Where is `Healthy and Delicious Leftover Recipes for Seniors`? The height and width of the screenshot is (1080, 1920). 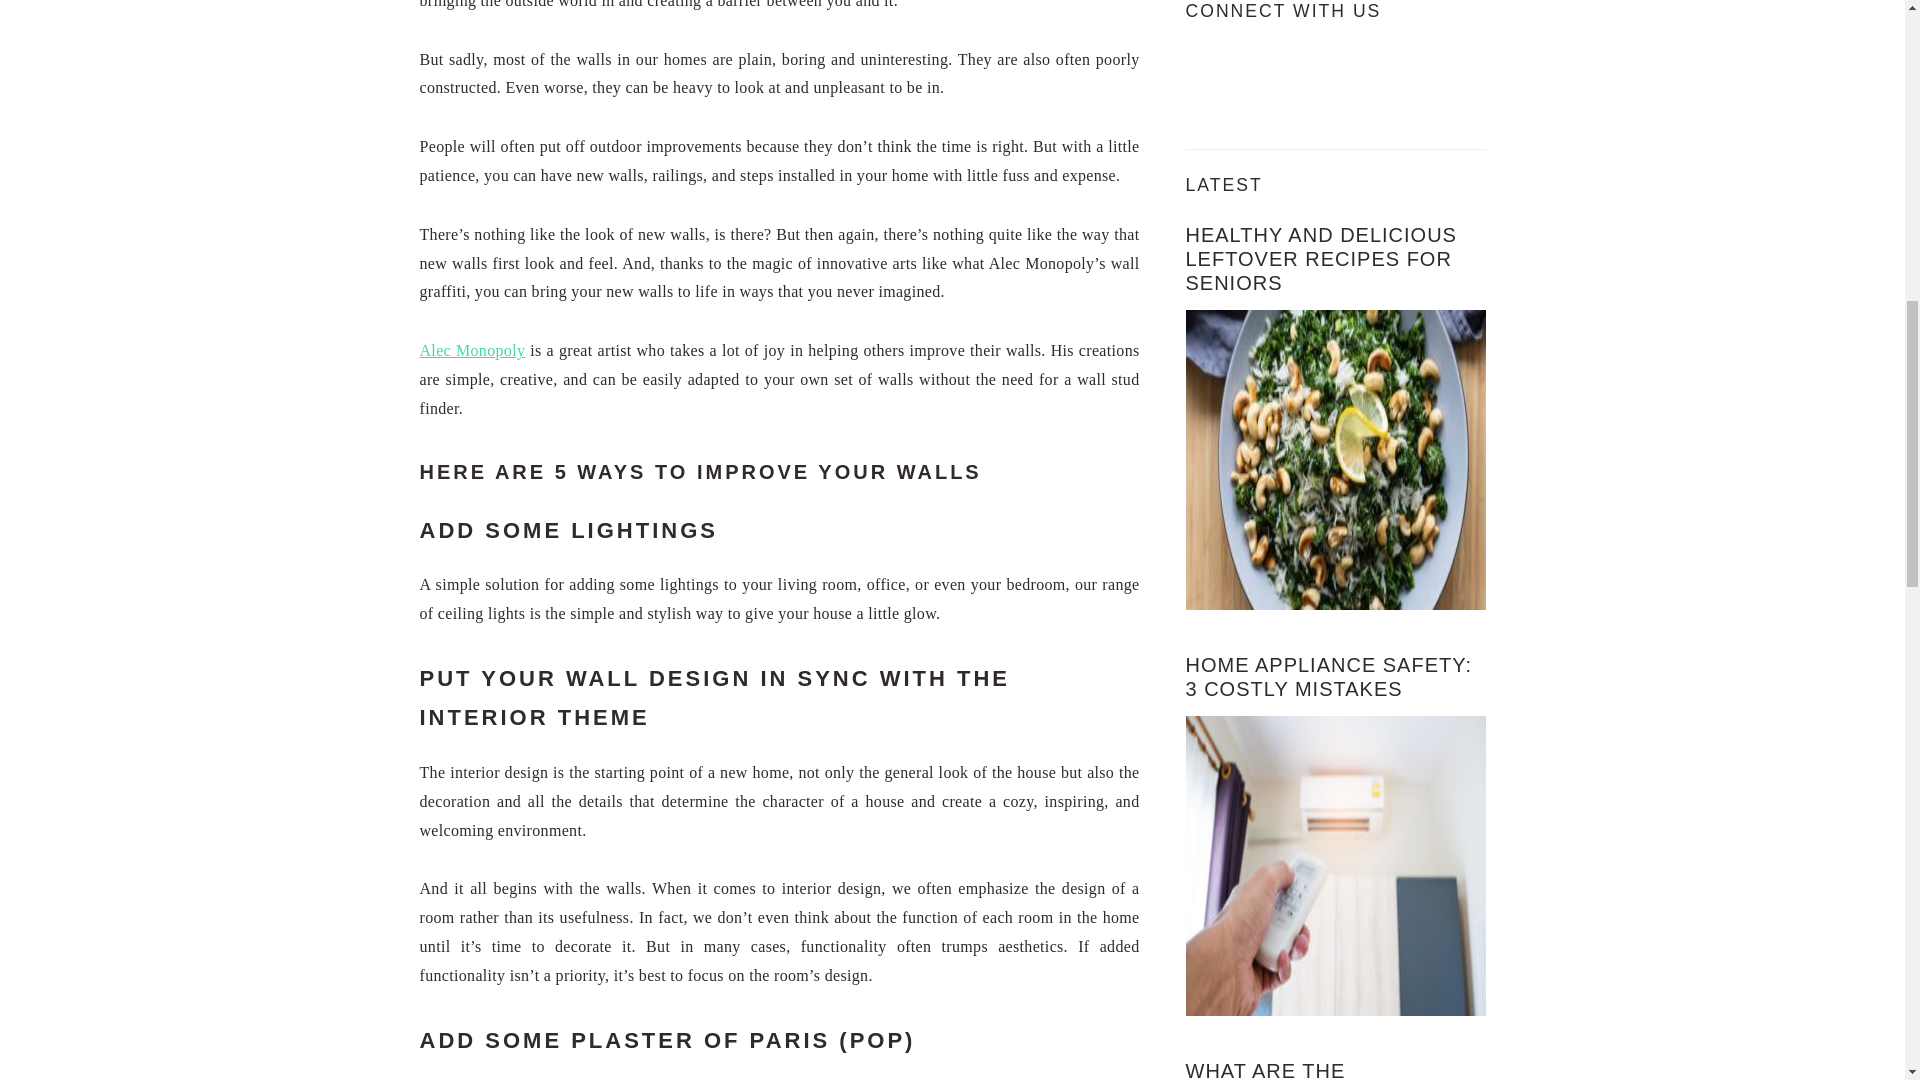 Healthy and Delicious Leftover Recipes for Seniors is located at coordinates (1336, 460).